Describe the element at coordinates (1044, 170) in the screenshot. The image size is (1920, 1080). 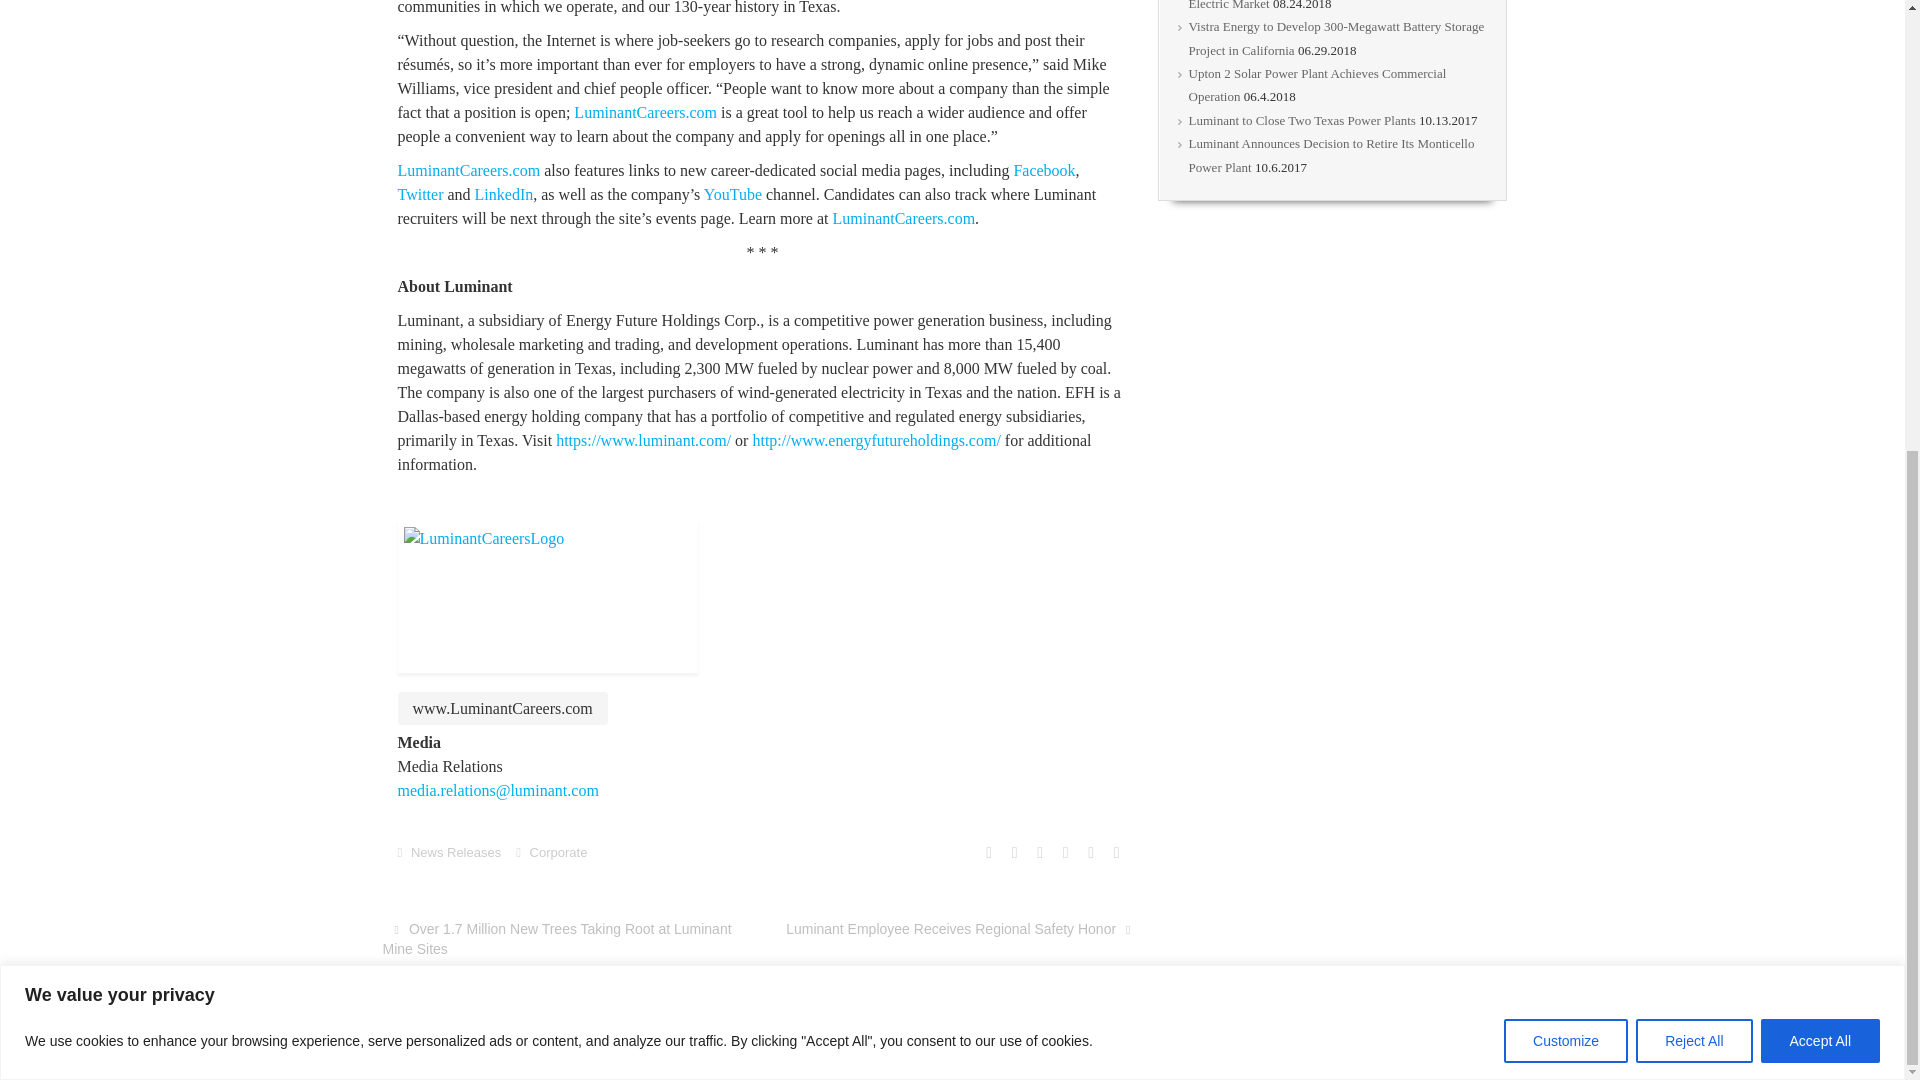
I see `Facebook` at that location.